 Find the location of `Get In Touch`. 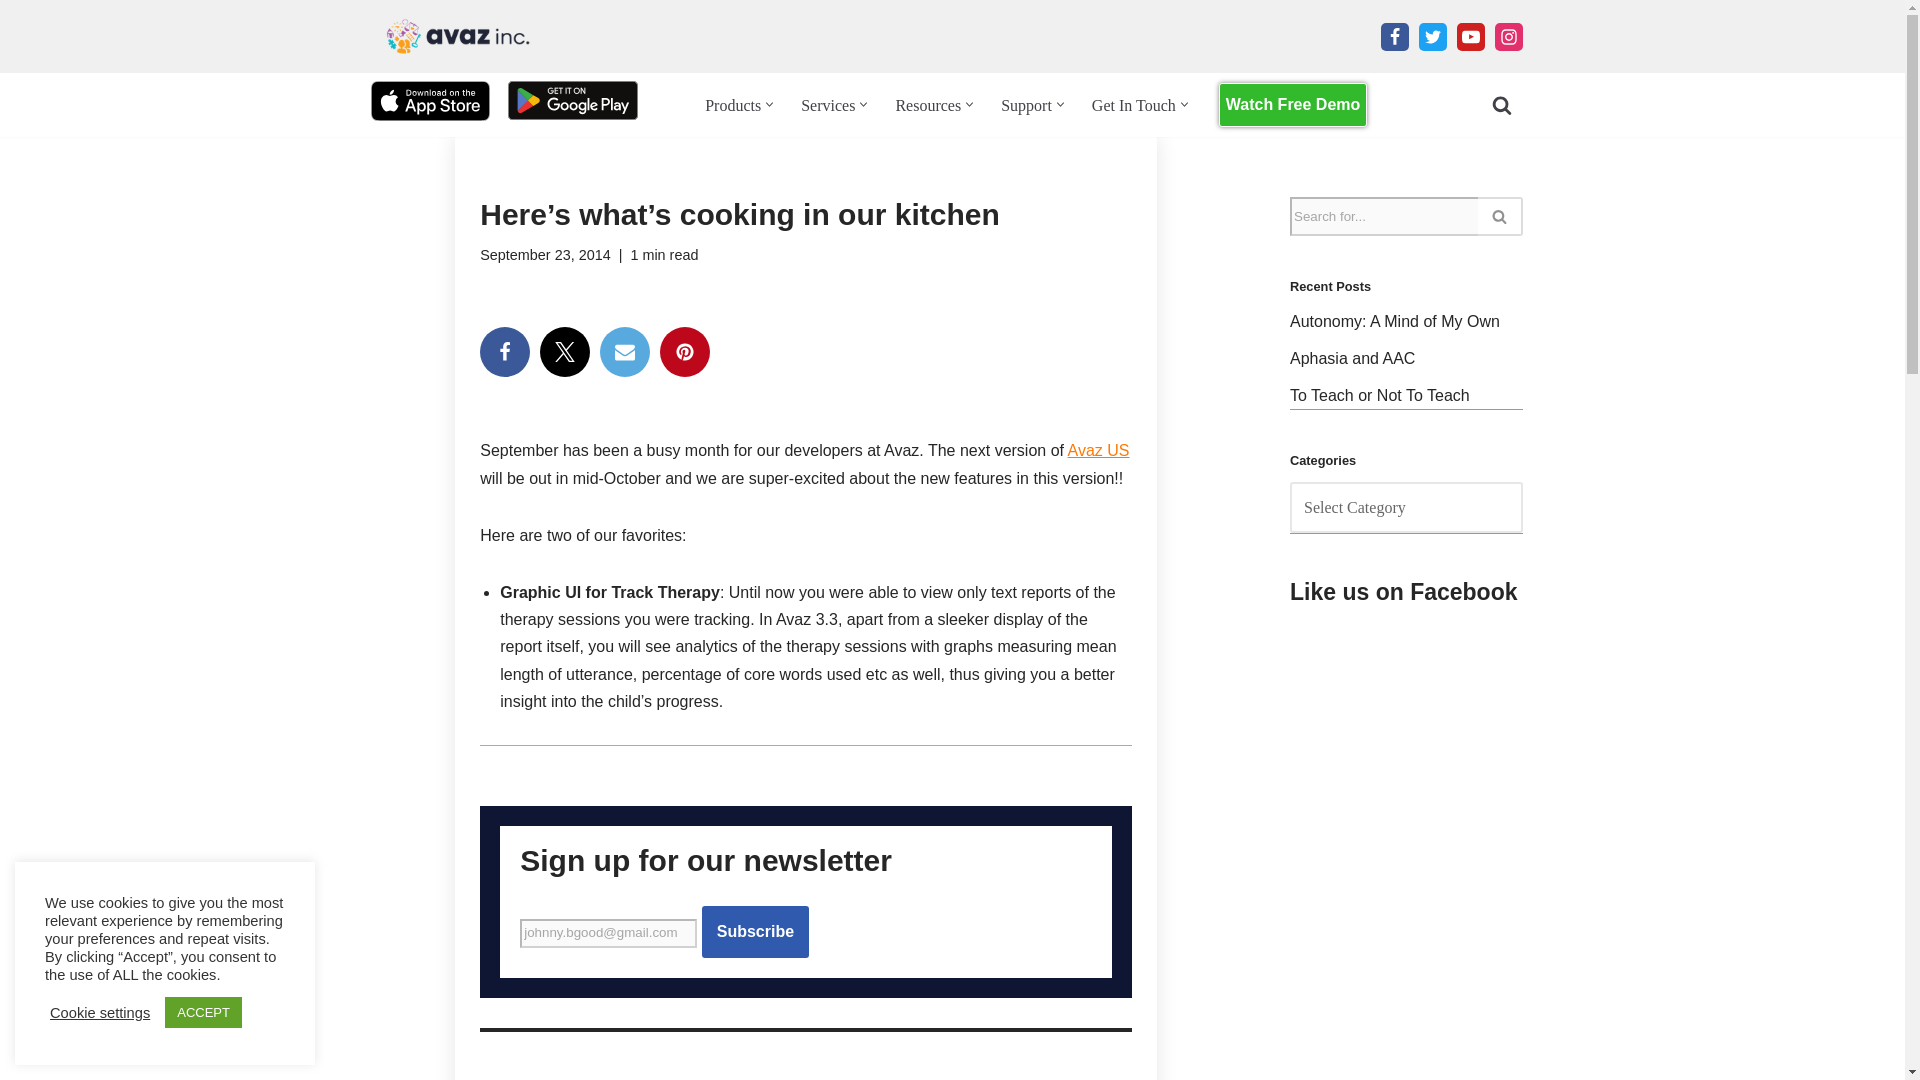

Get In Touch is located at coordinates (1134, 104).